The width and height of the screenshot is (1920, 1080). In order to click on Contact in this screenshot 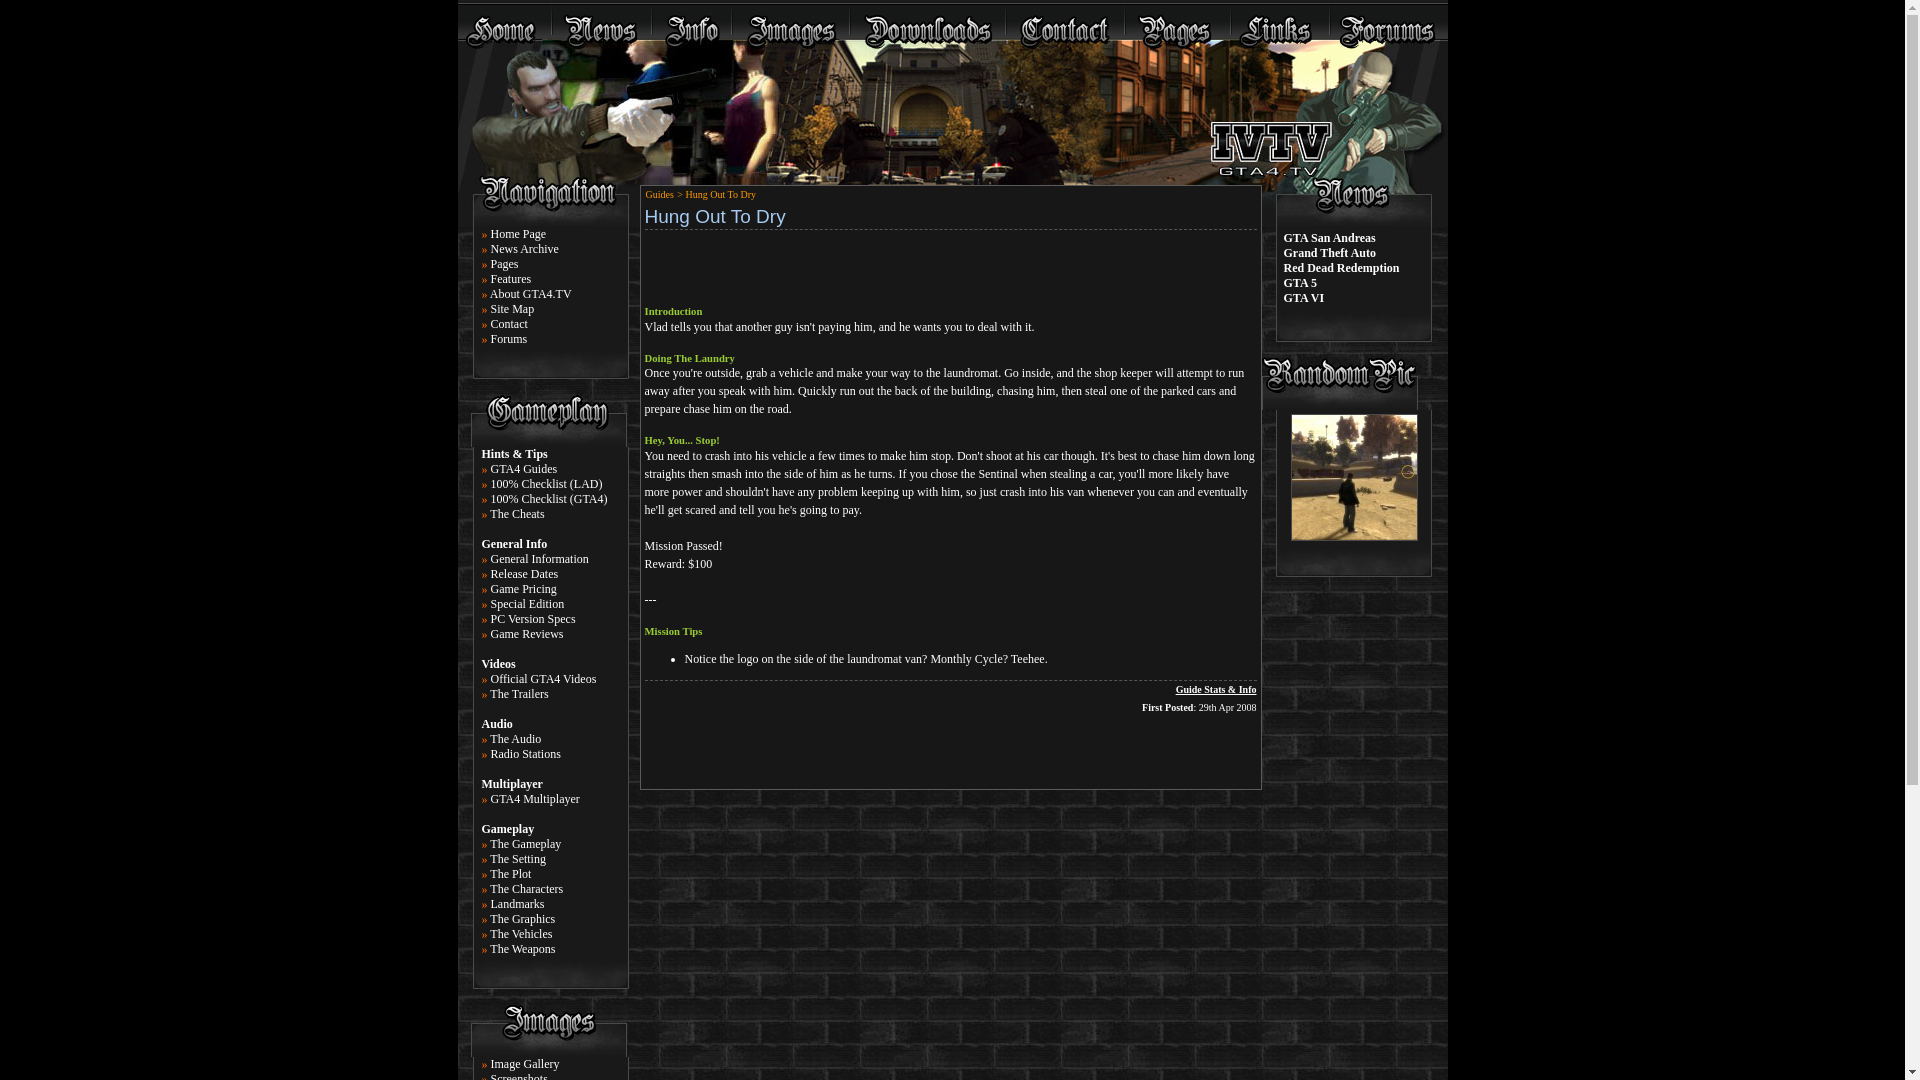, I will do `click(508, 324)`.